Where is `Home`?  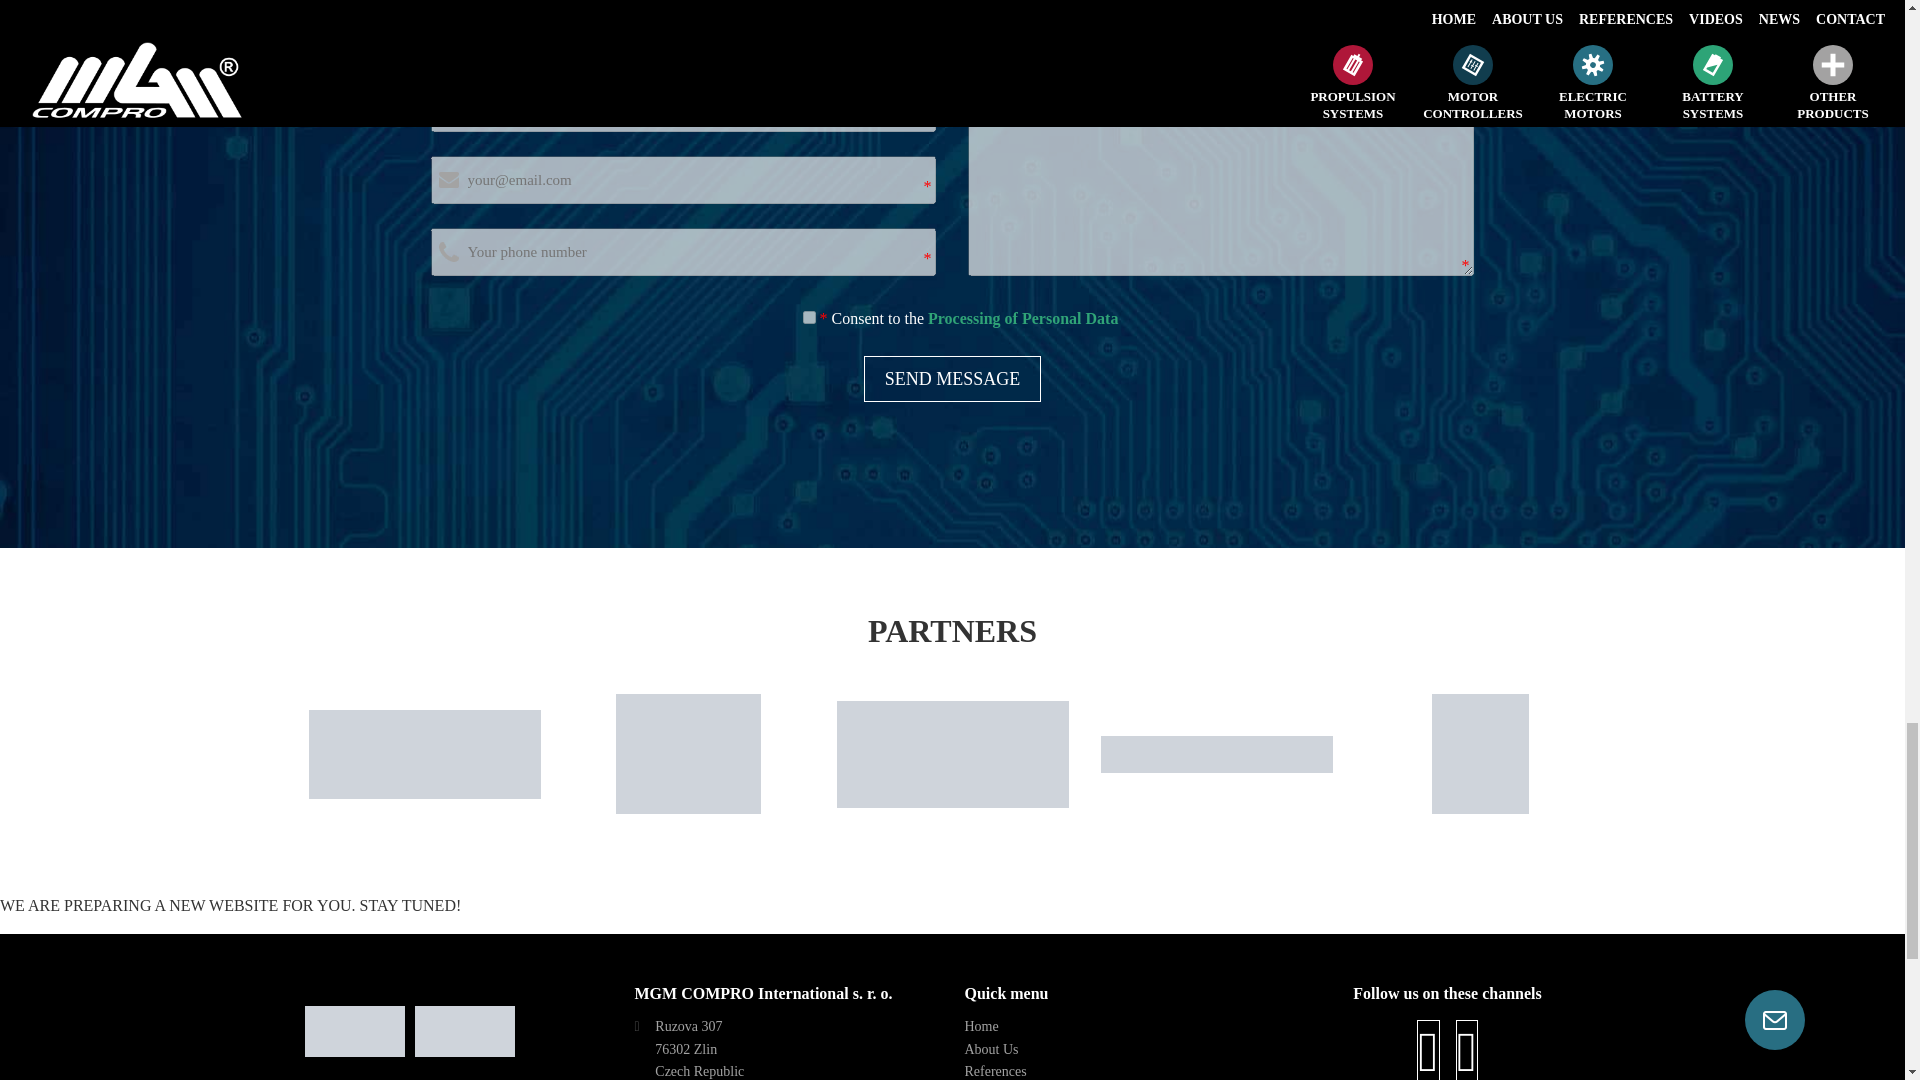
Home is located at coordinates (980, 1026).